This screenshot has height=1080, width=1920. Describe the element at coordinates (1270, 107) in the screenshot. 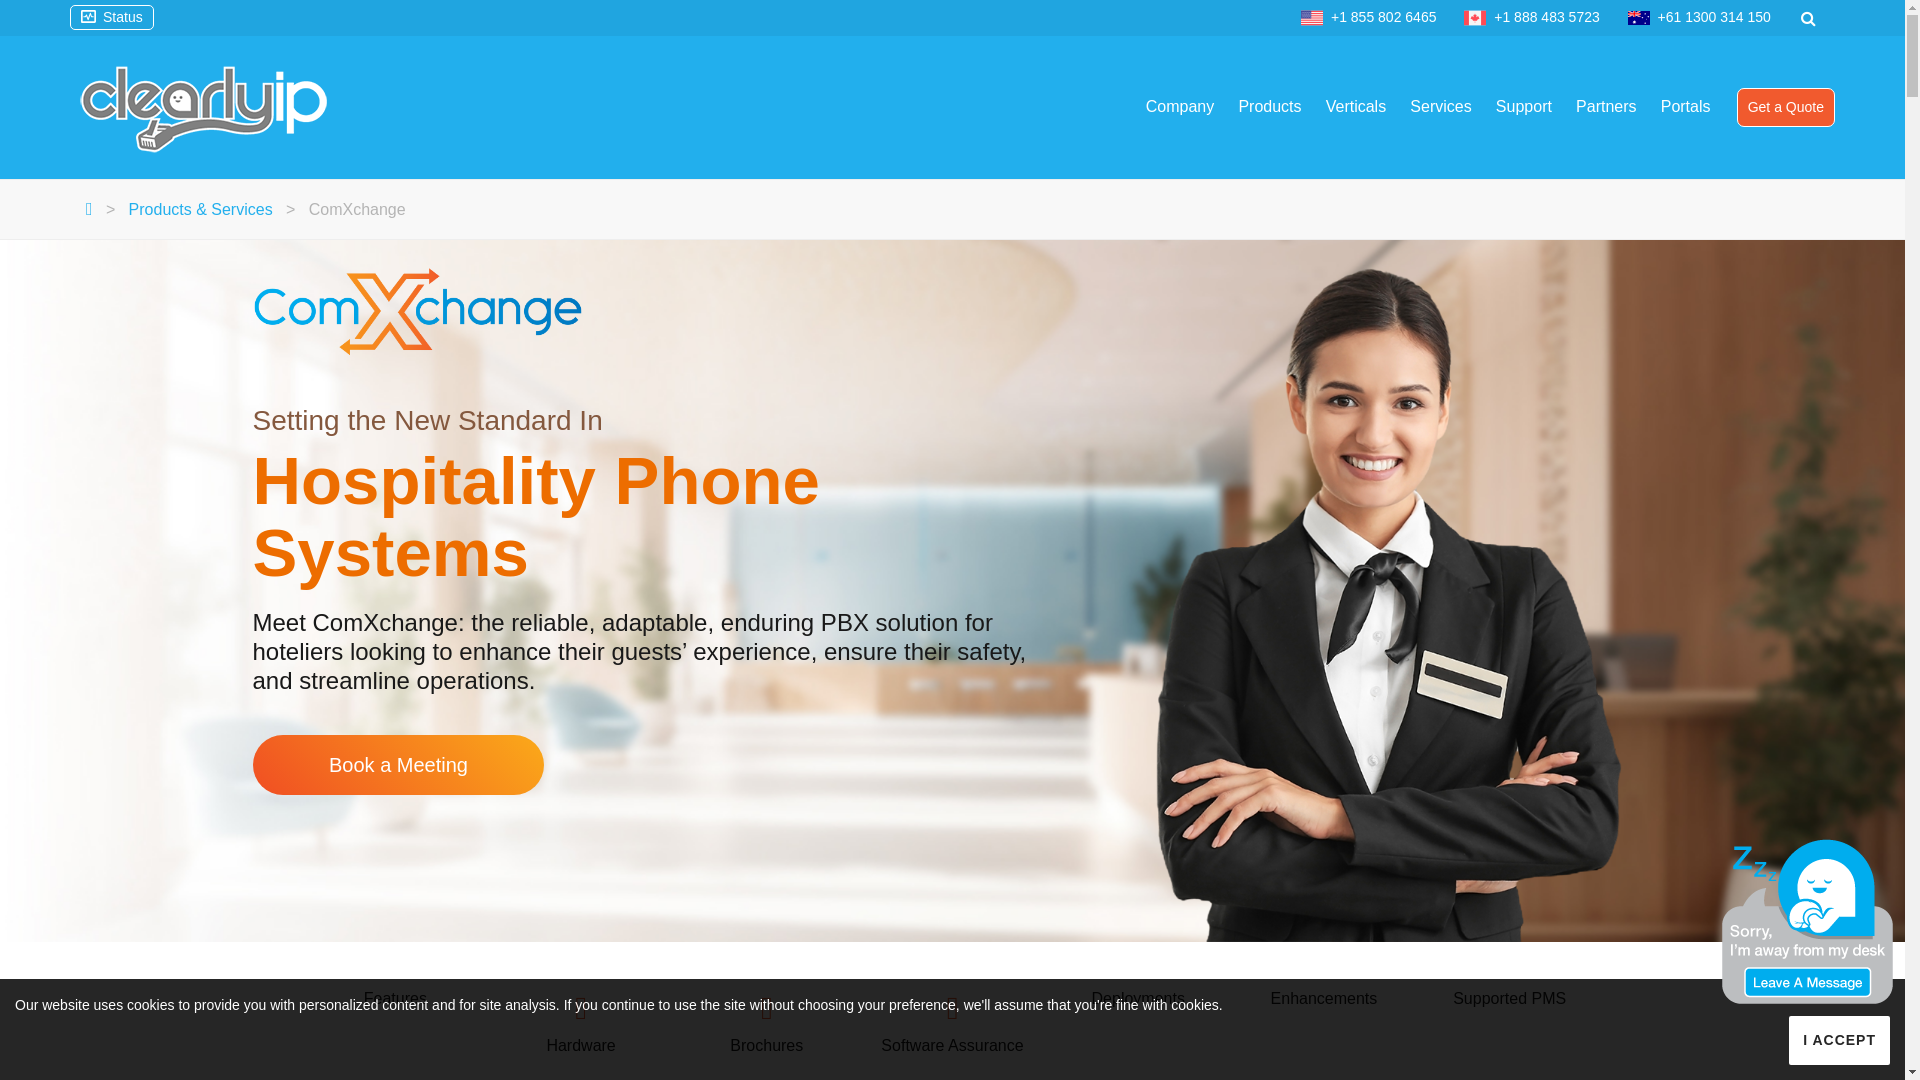

I see `Products` at that location.